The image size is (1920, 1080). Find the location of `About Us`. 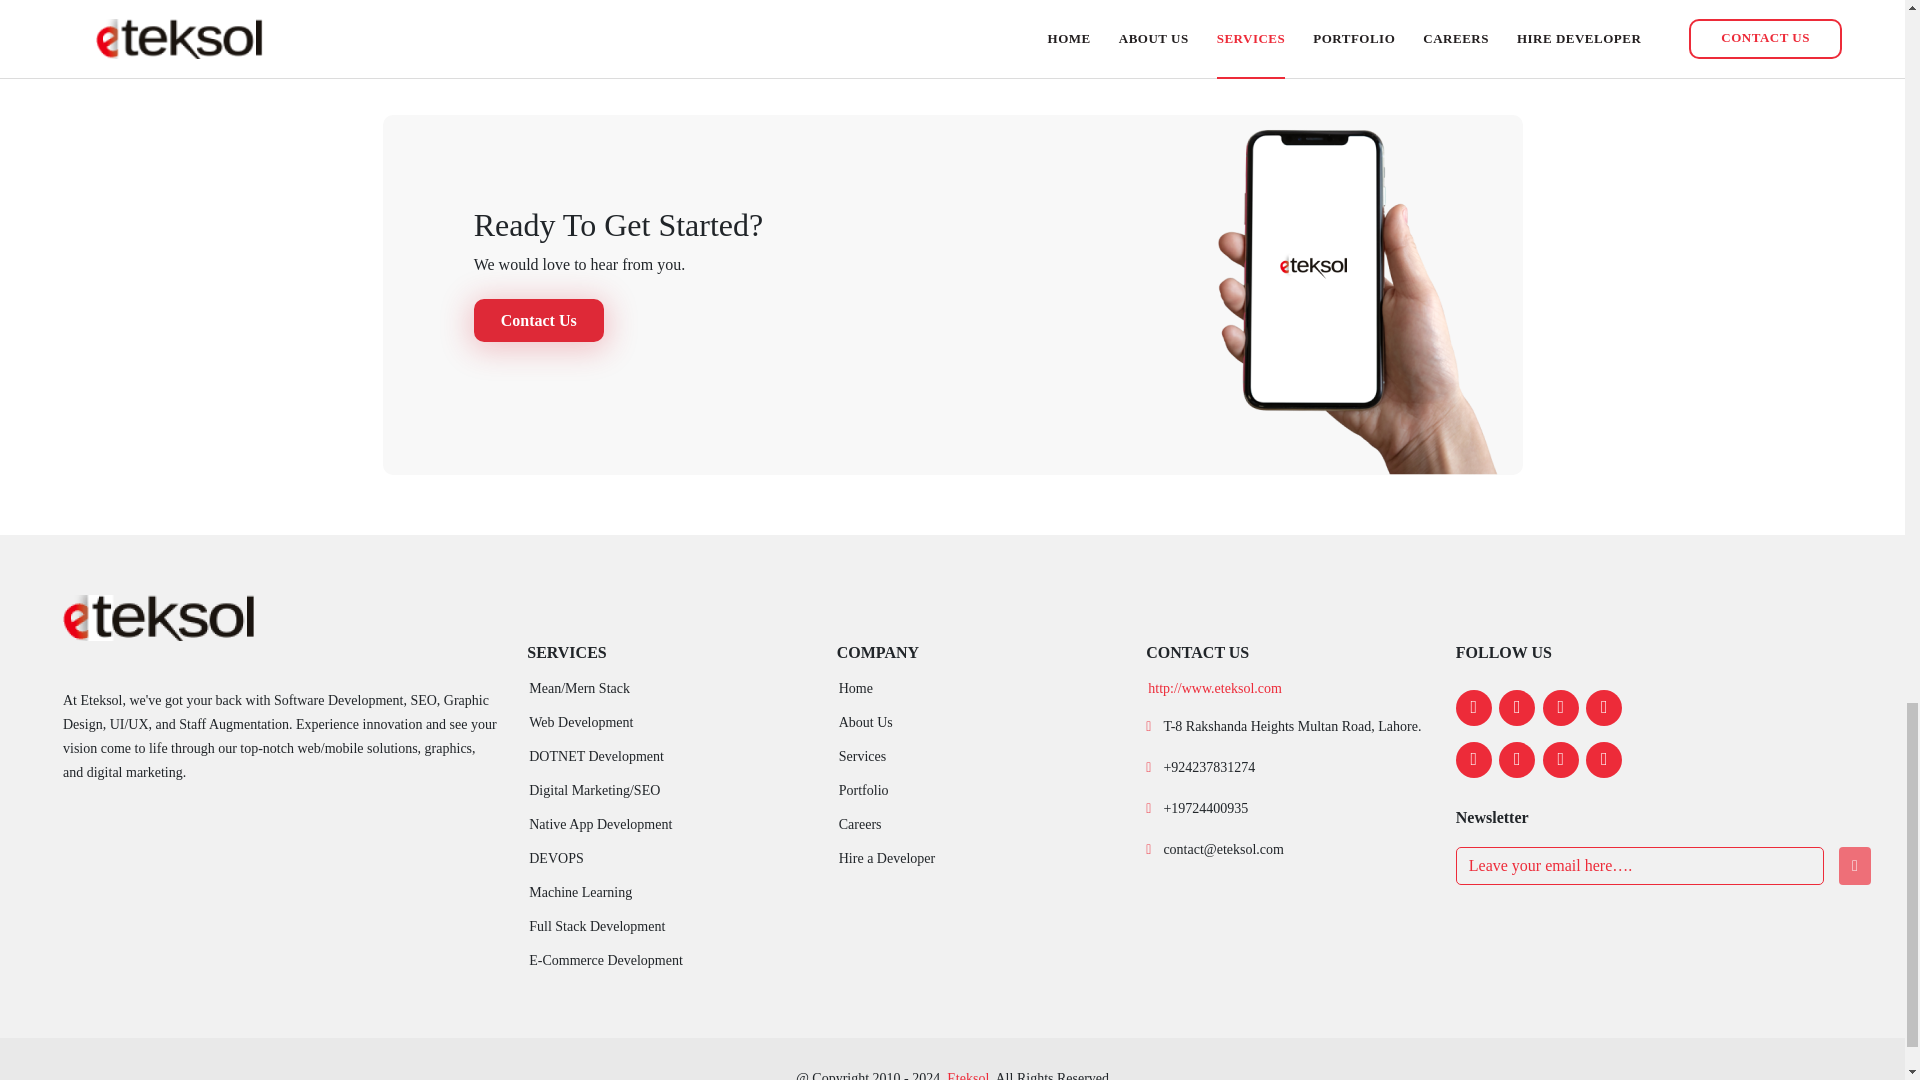

About Us is located at coordinates (866, 723).